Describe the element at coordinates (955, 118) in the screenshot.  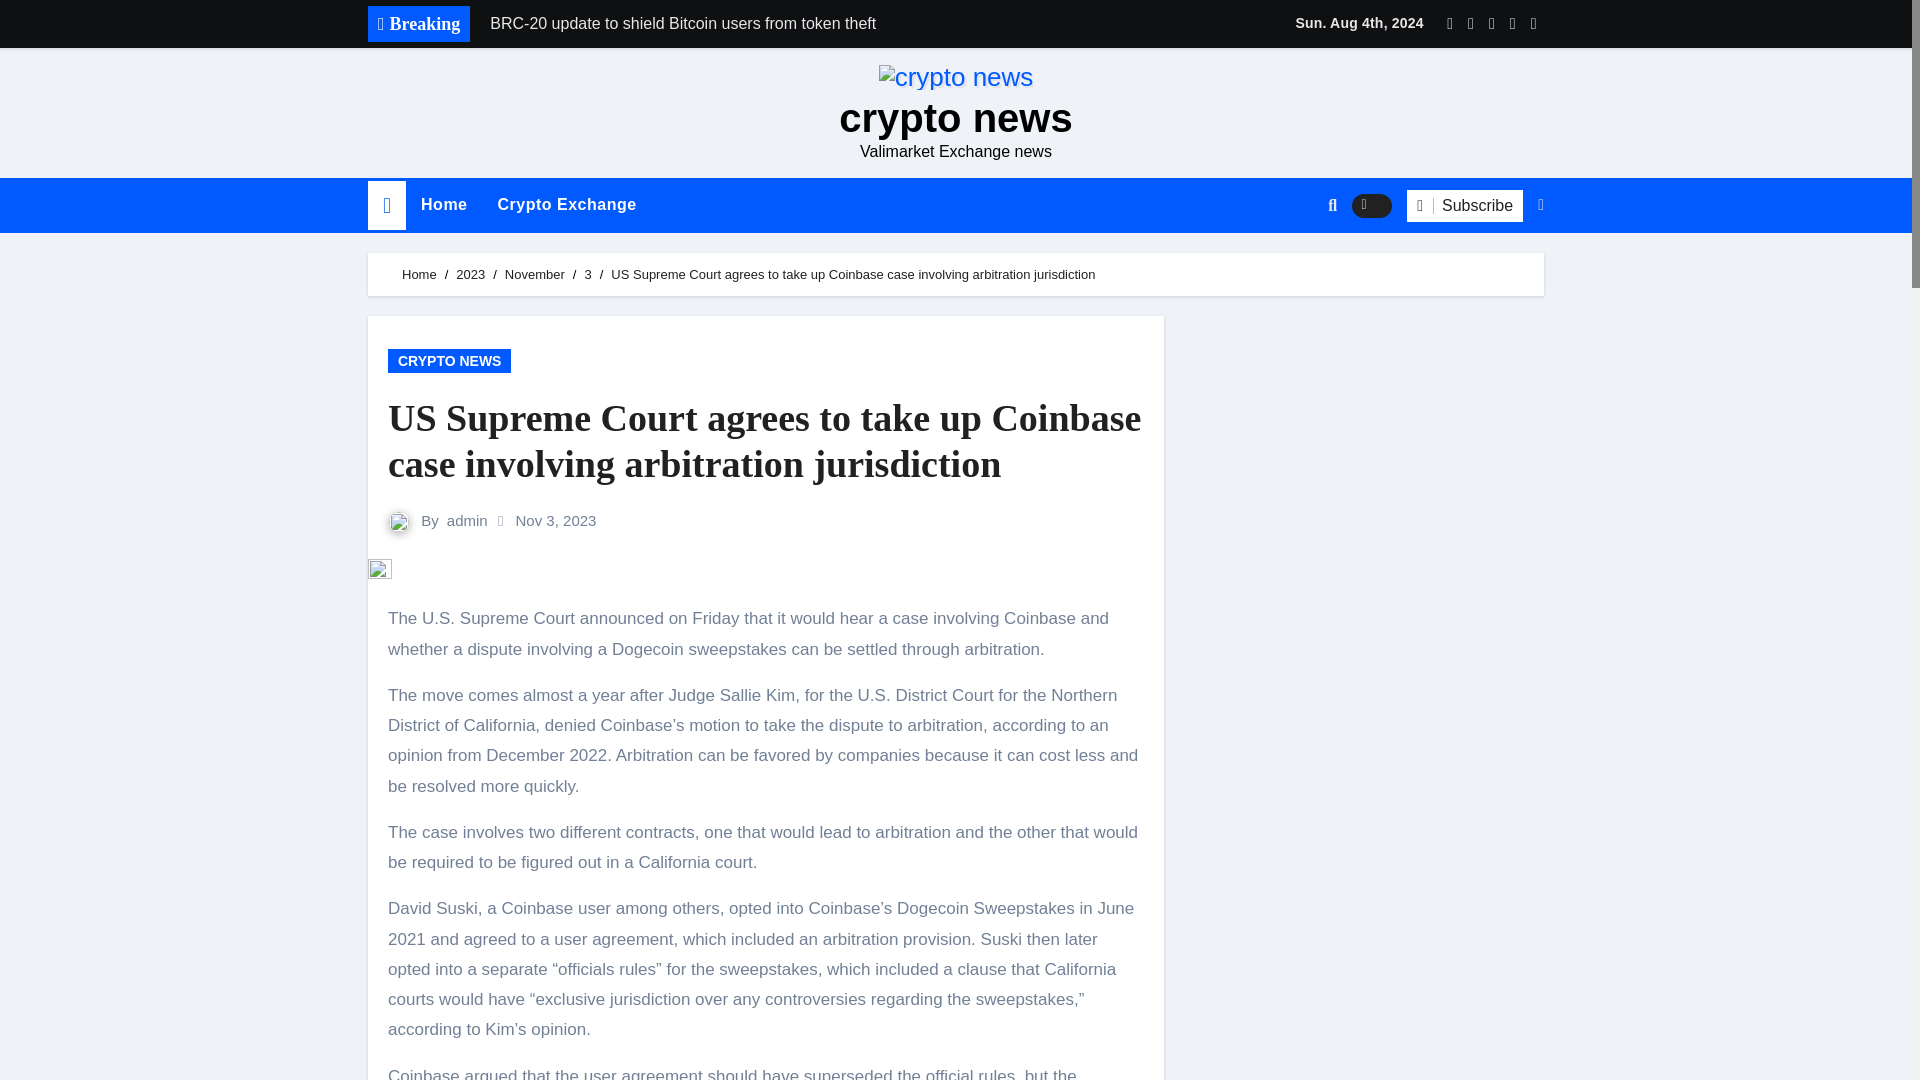
I see `crypto news` at that location.